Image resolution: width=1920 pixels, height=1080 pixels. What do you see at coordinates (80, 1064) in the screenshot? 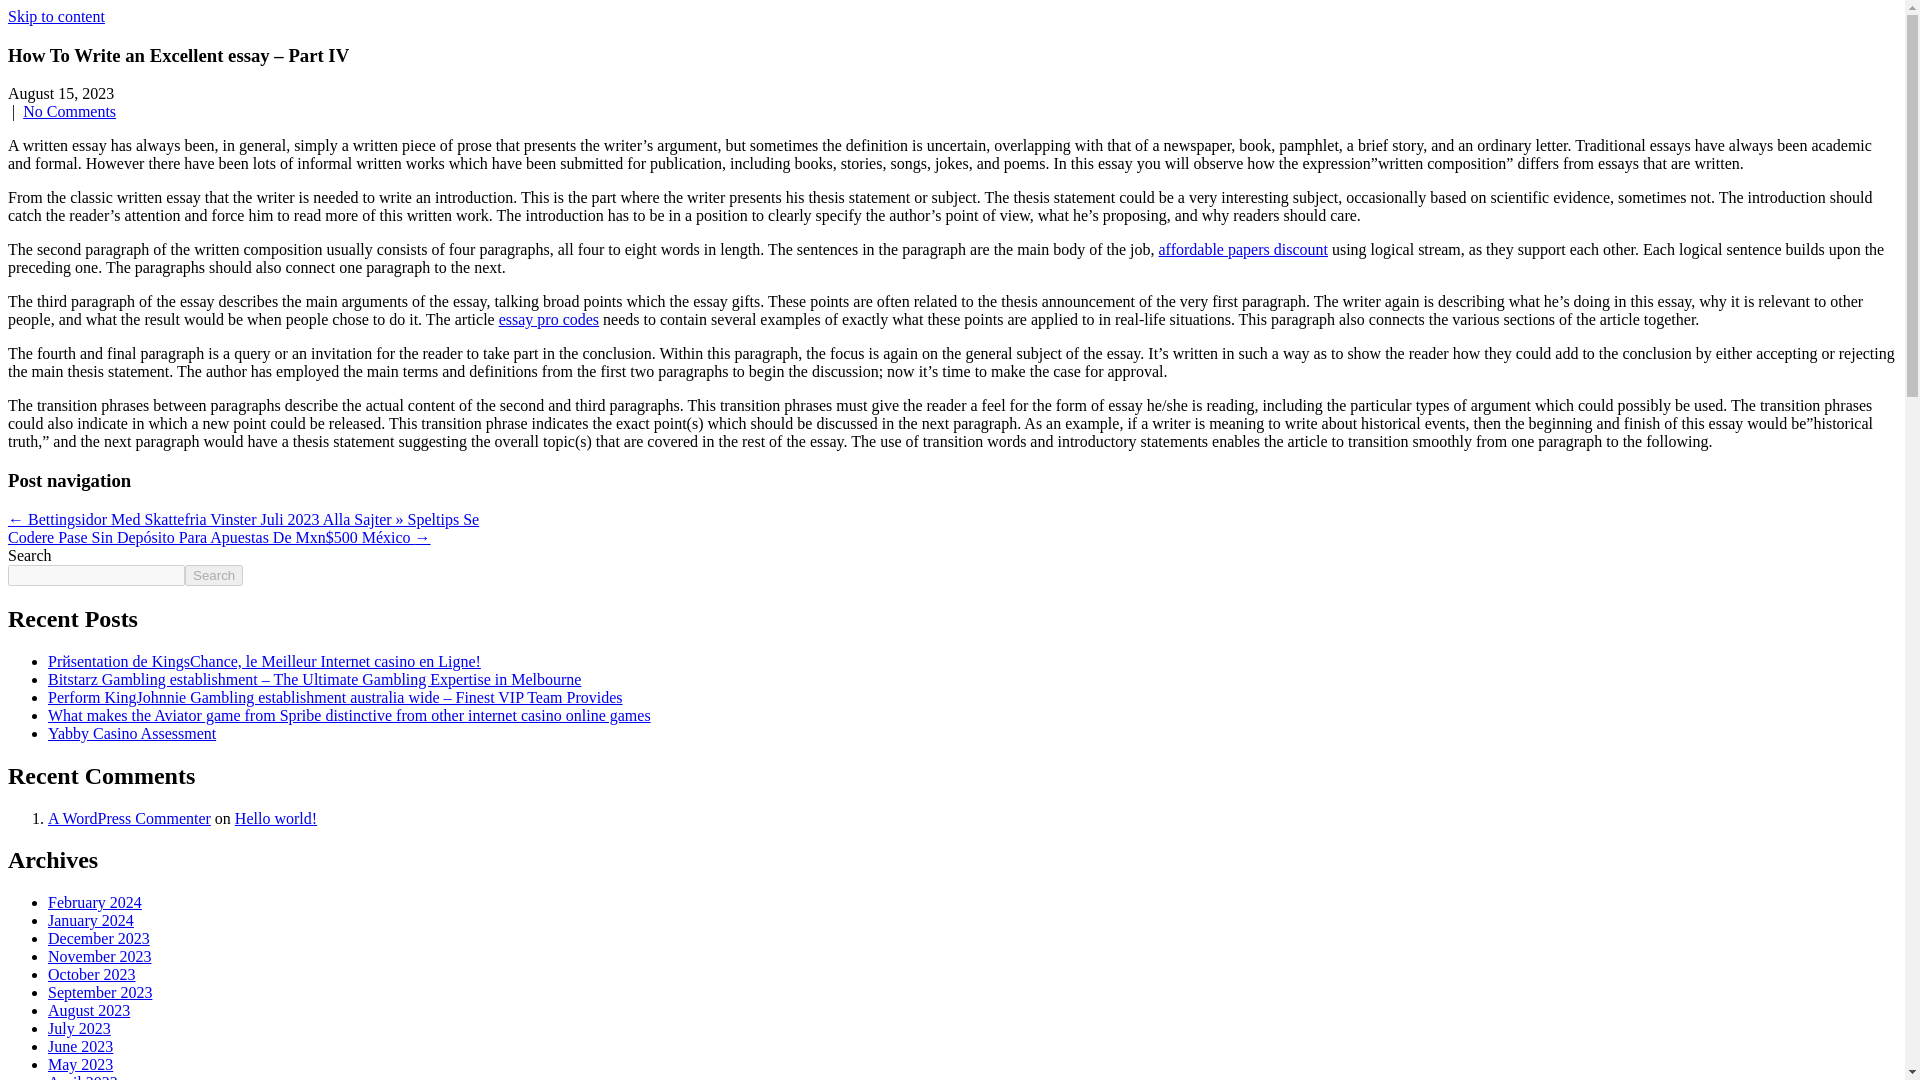
I see `May 2023` at bounding box center [80, 1064].